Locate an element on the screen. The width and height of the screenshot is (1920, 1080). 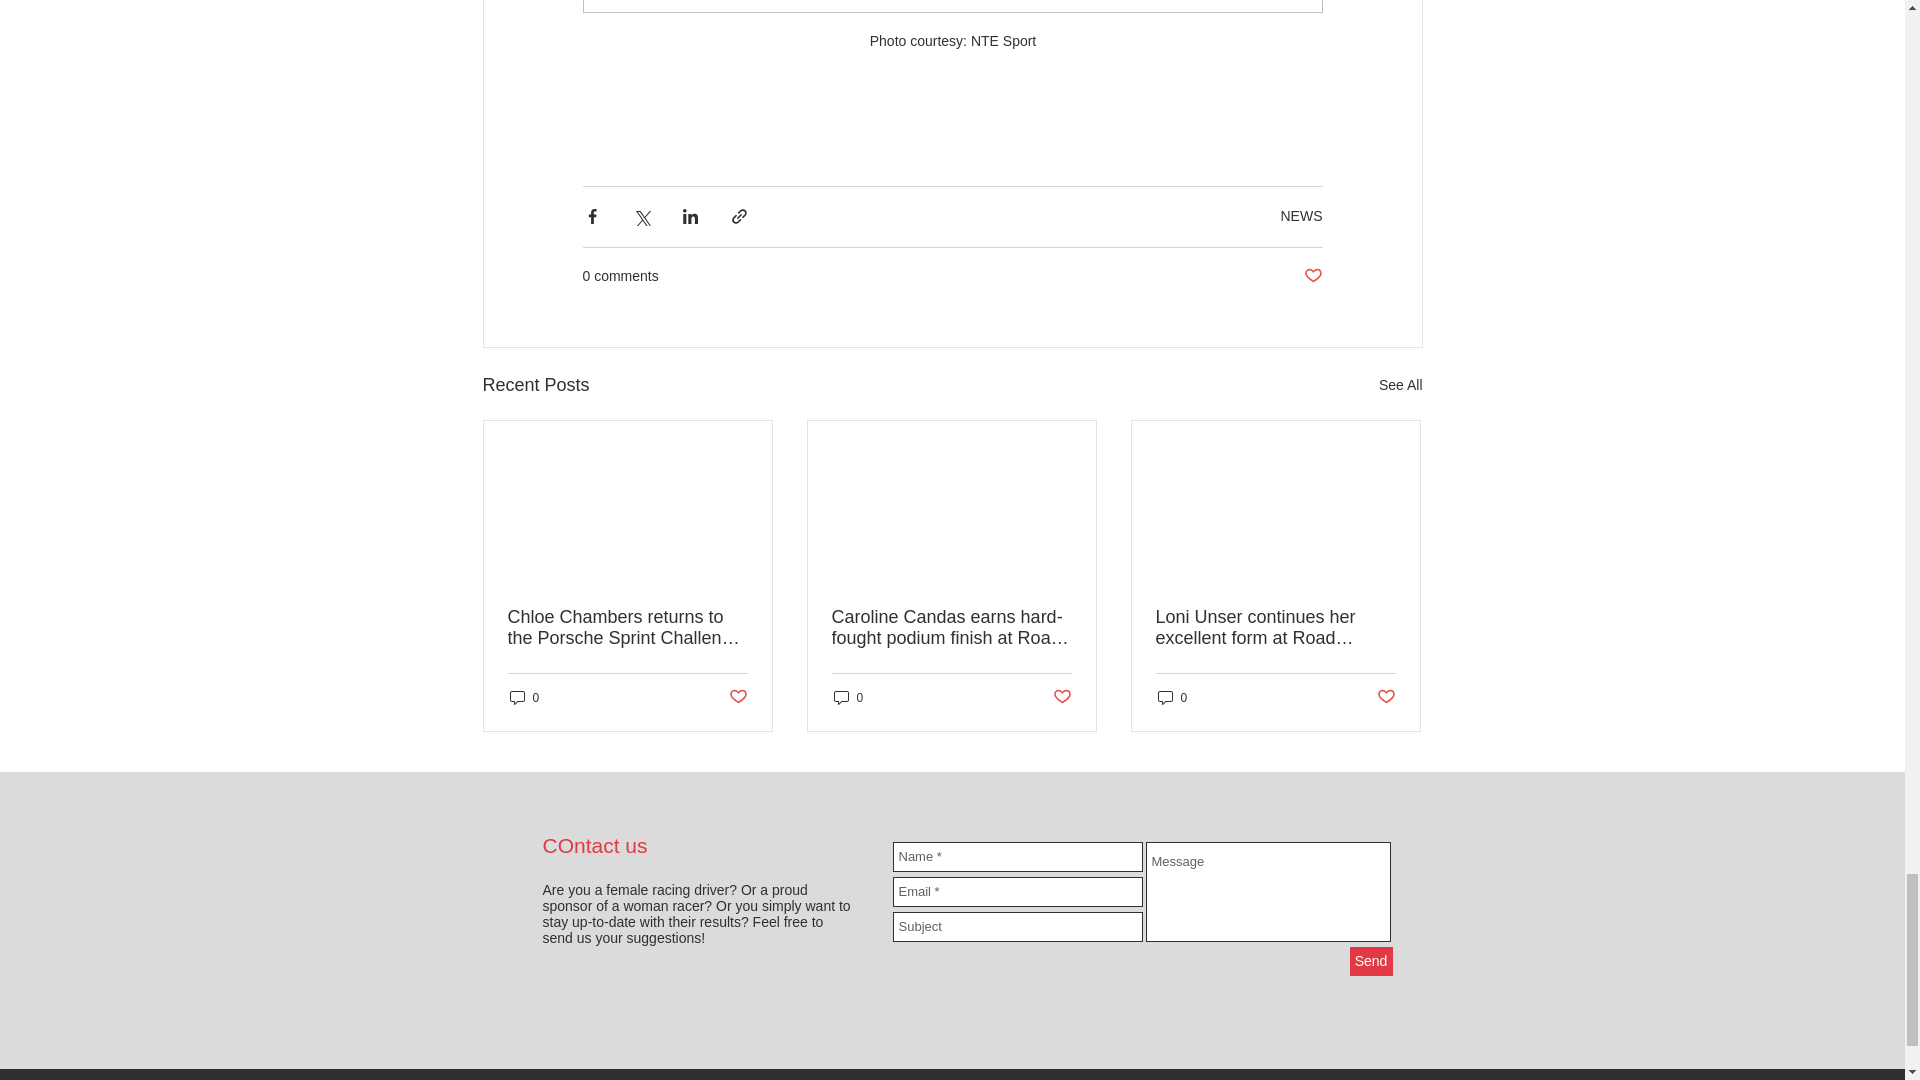
0 is located at coordinates (848, 697).